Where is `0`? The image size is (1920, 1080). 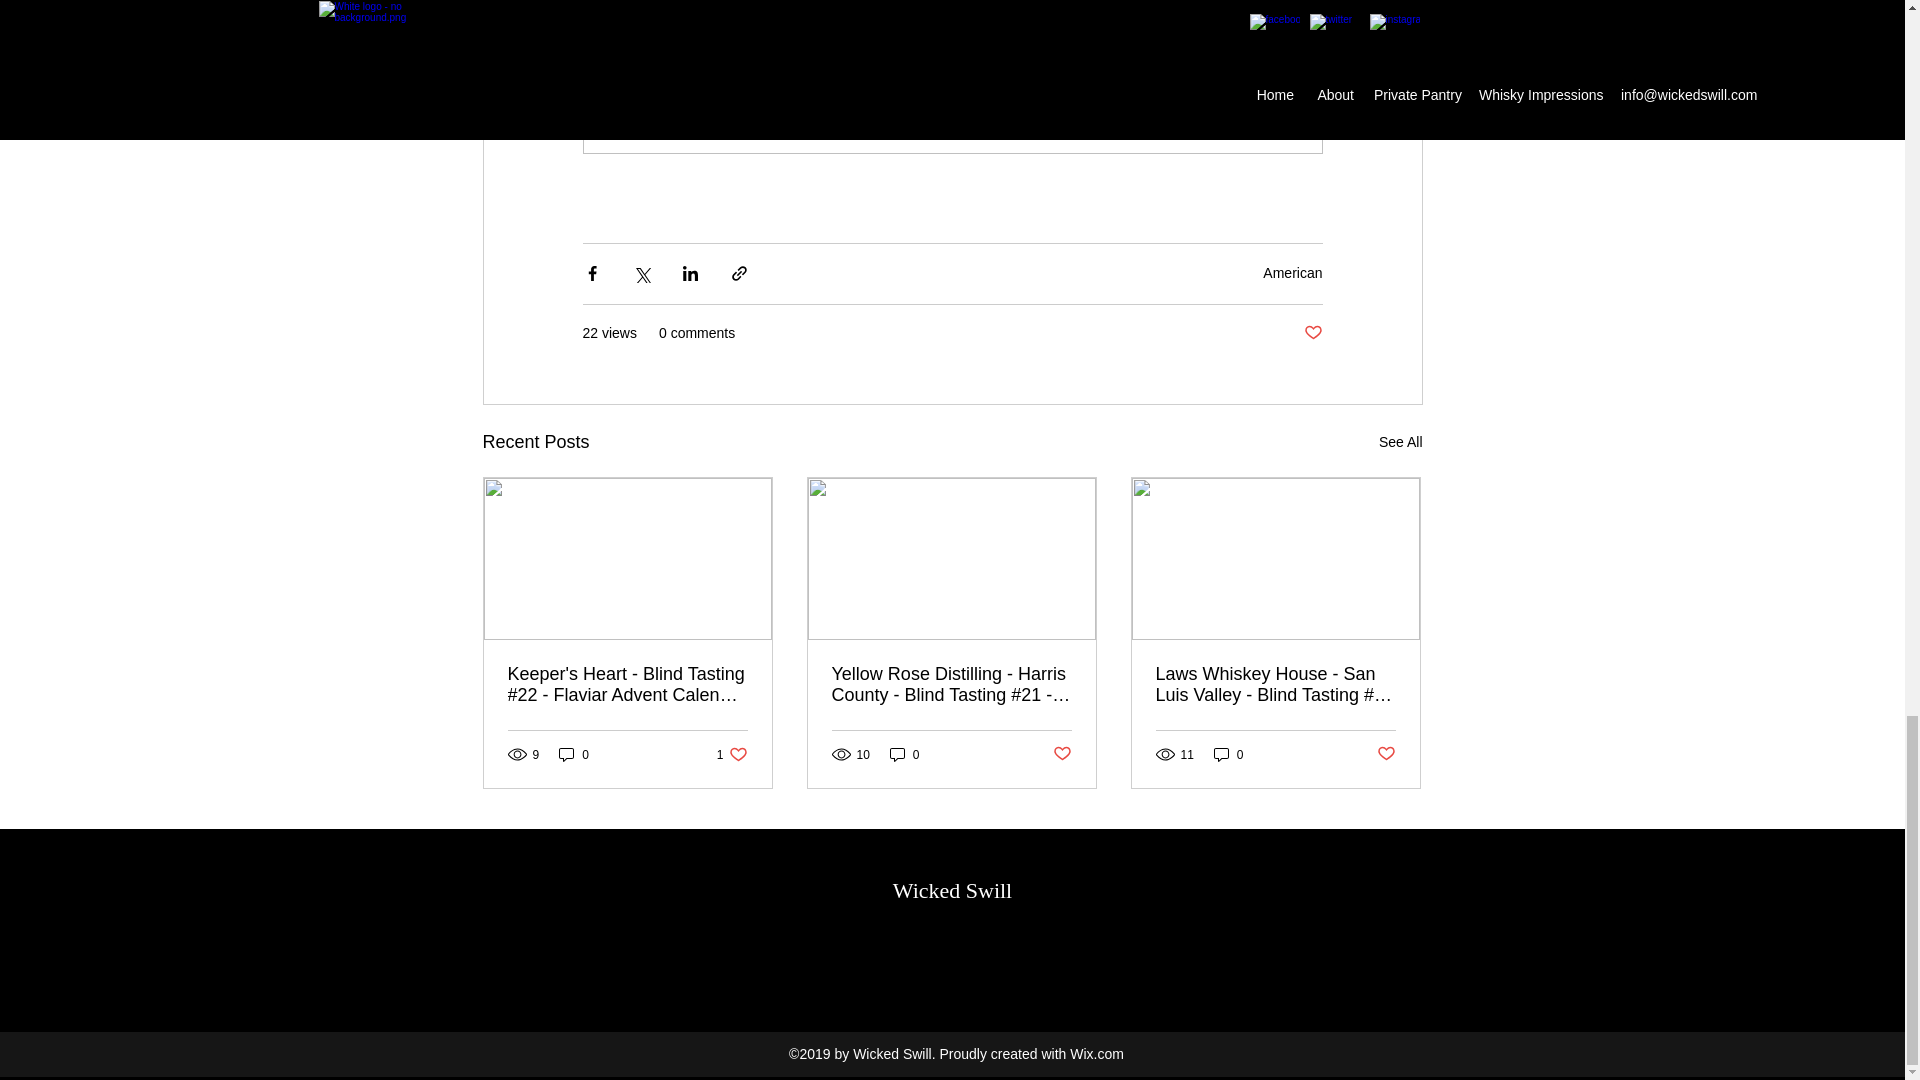 0 is located at coordinates (1062, 754).